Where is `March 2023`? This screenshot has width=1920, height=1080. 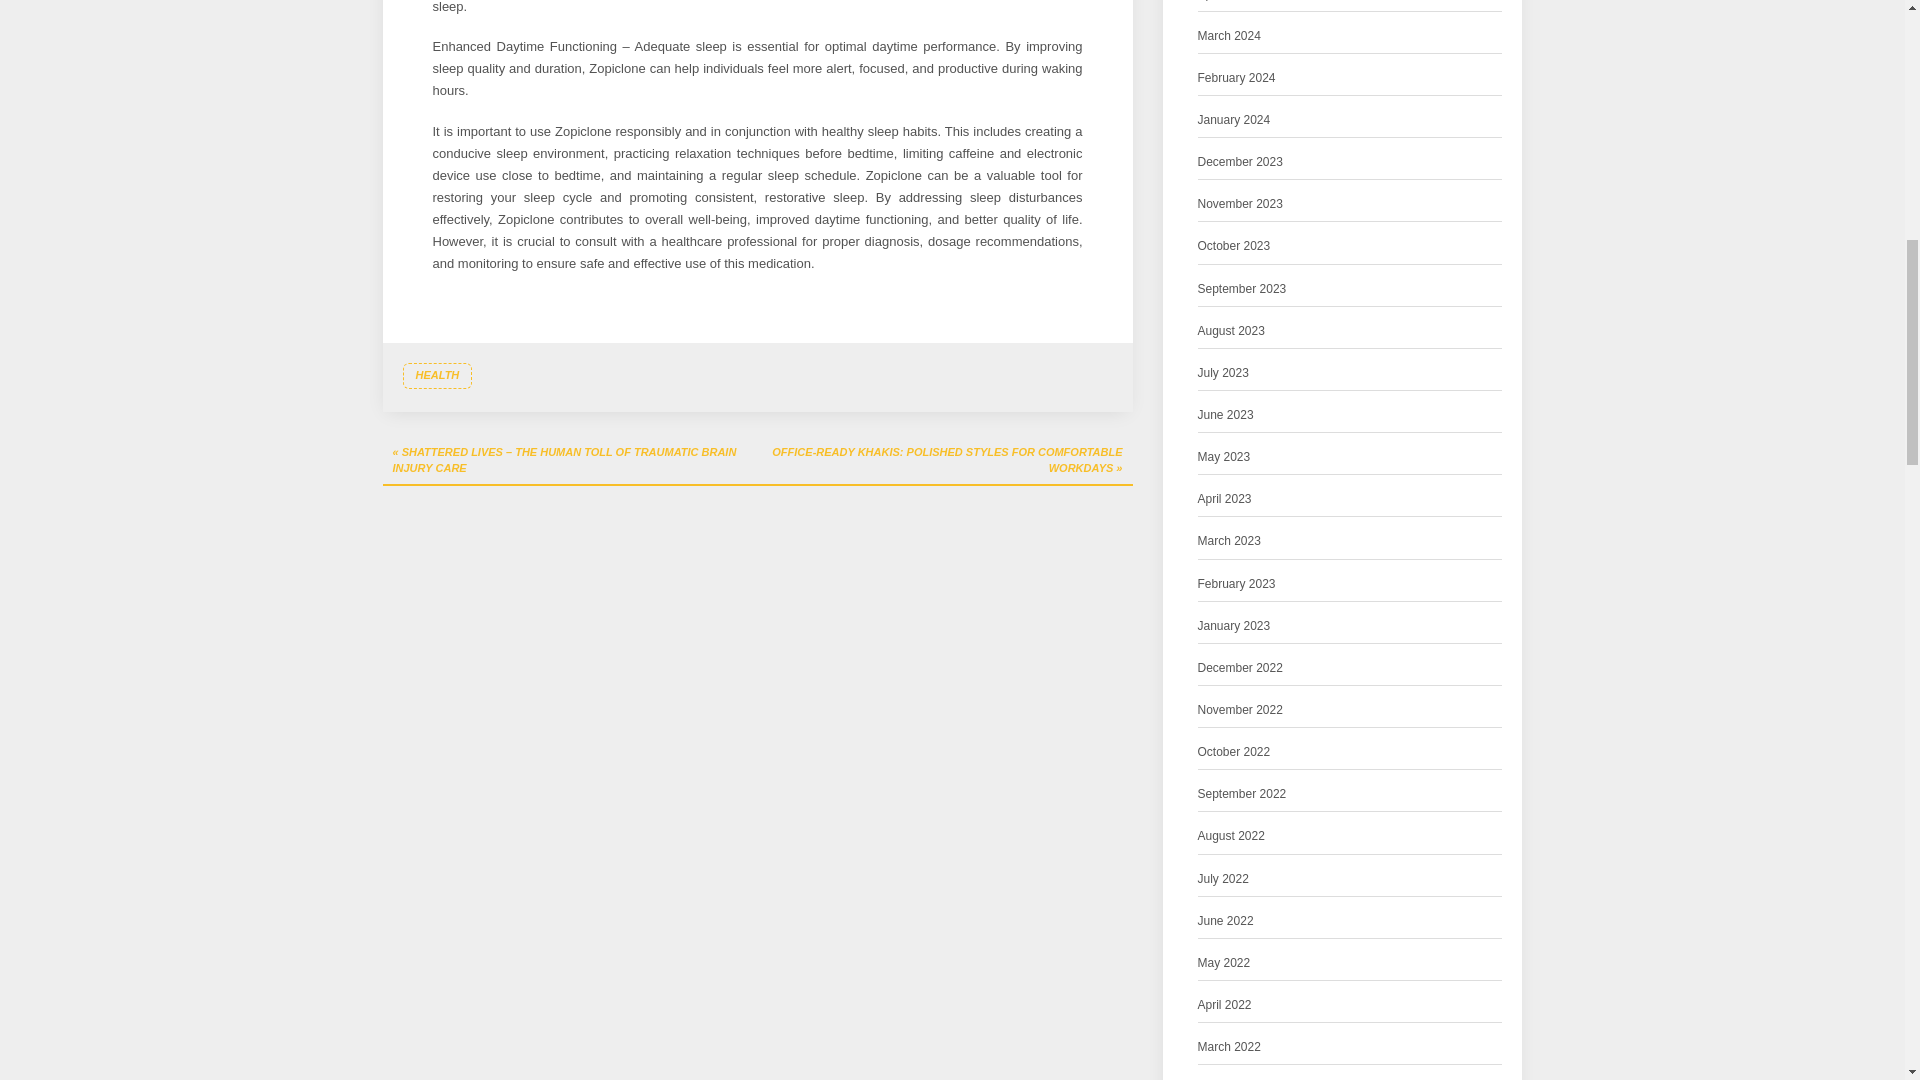
March 2023 is located at coordinates (1230, 541).